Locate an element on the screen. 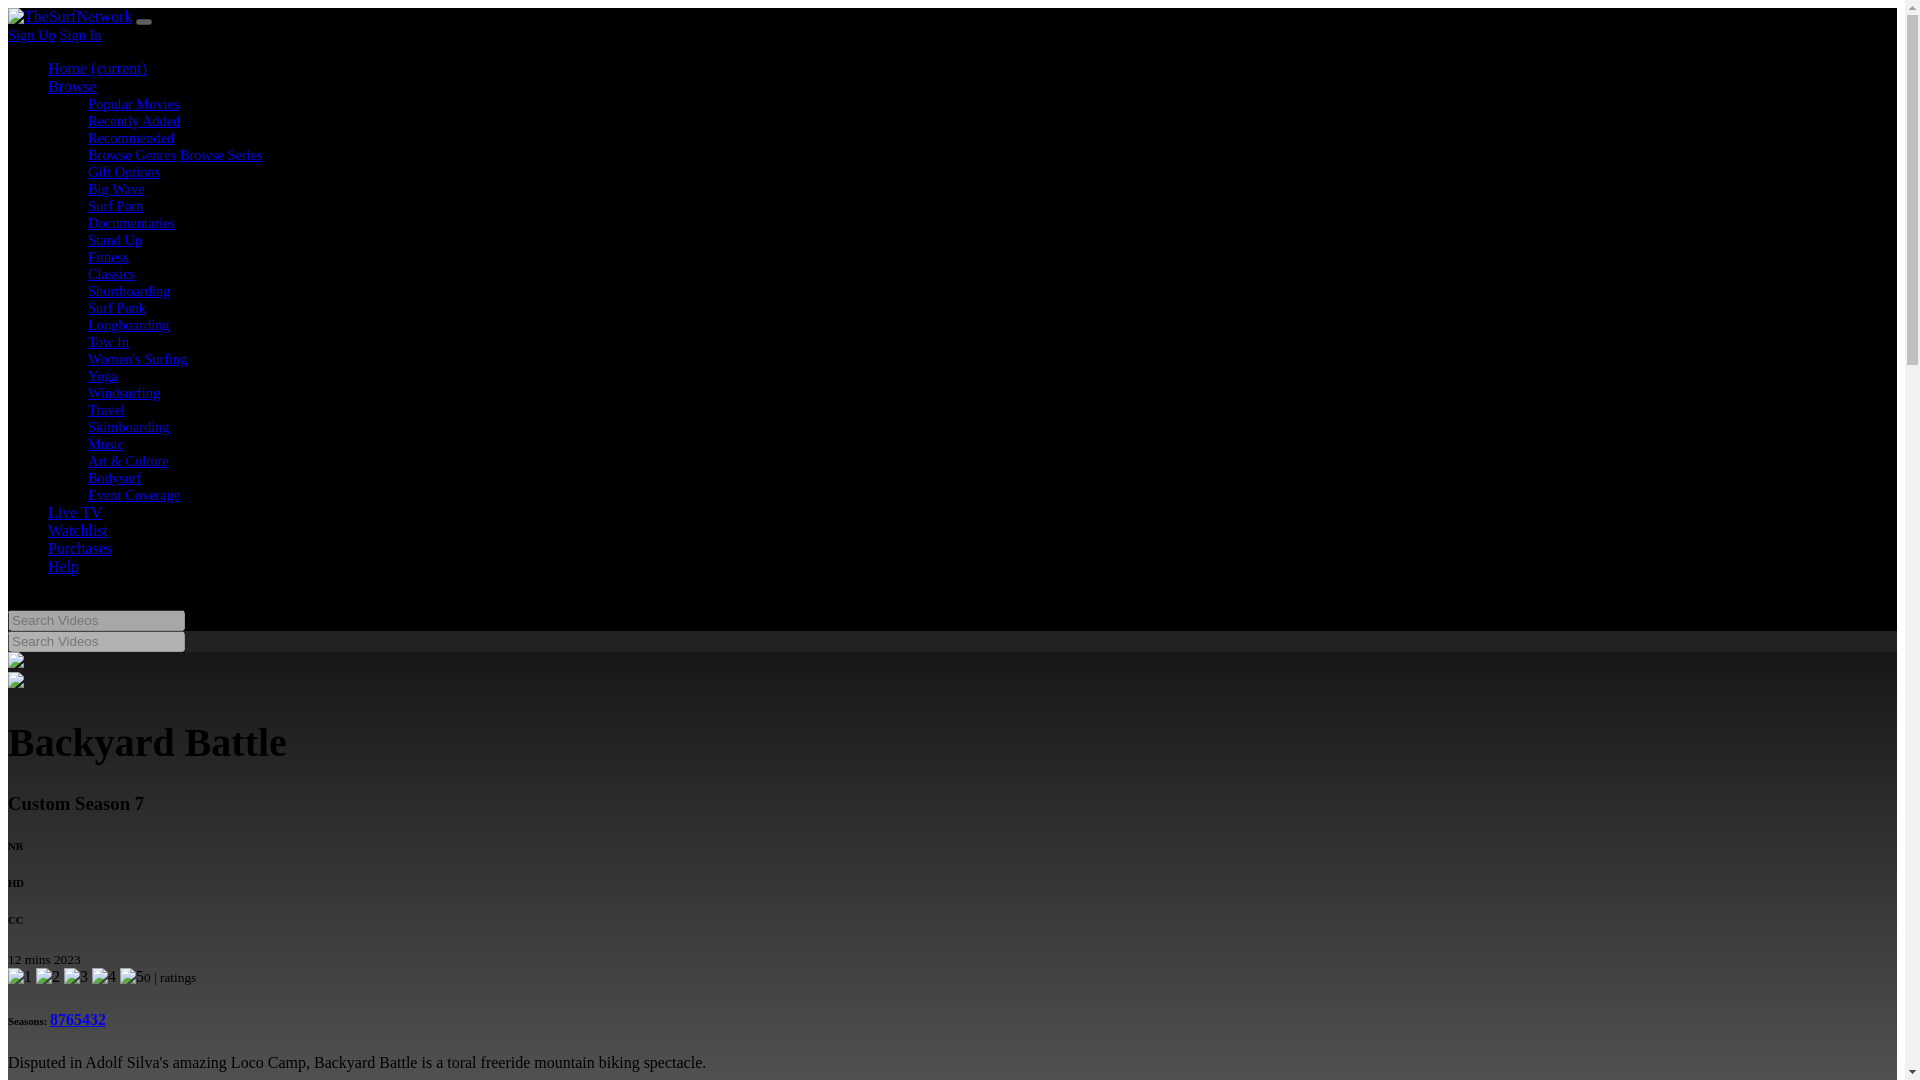 The image size is (1920, 1080). Fitness is located at coordinates (108, 256).